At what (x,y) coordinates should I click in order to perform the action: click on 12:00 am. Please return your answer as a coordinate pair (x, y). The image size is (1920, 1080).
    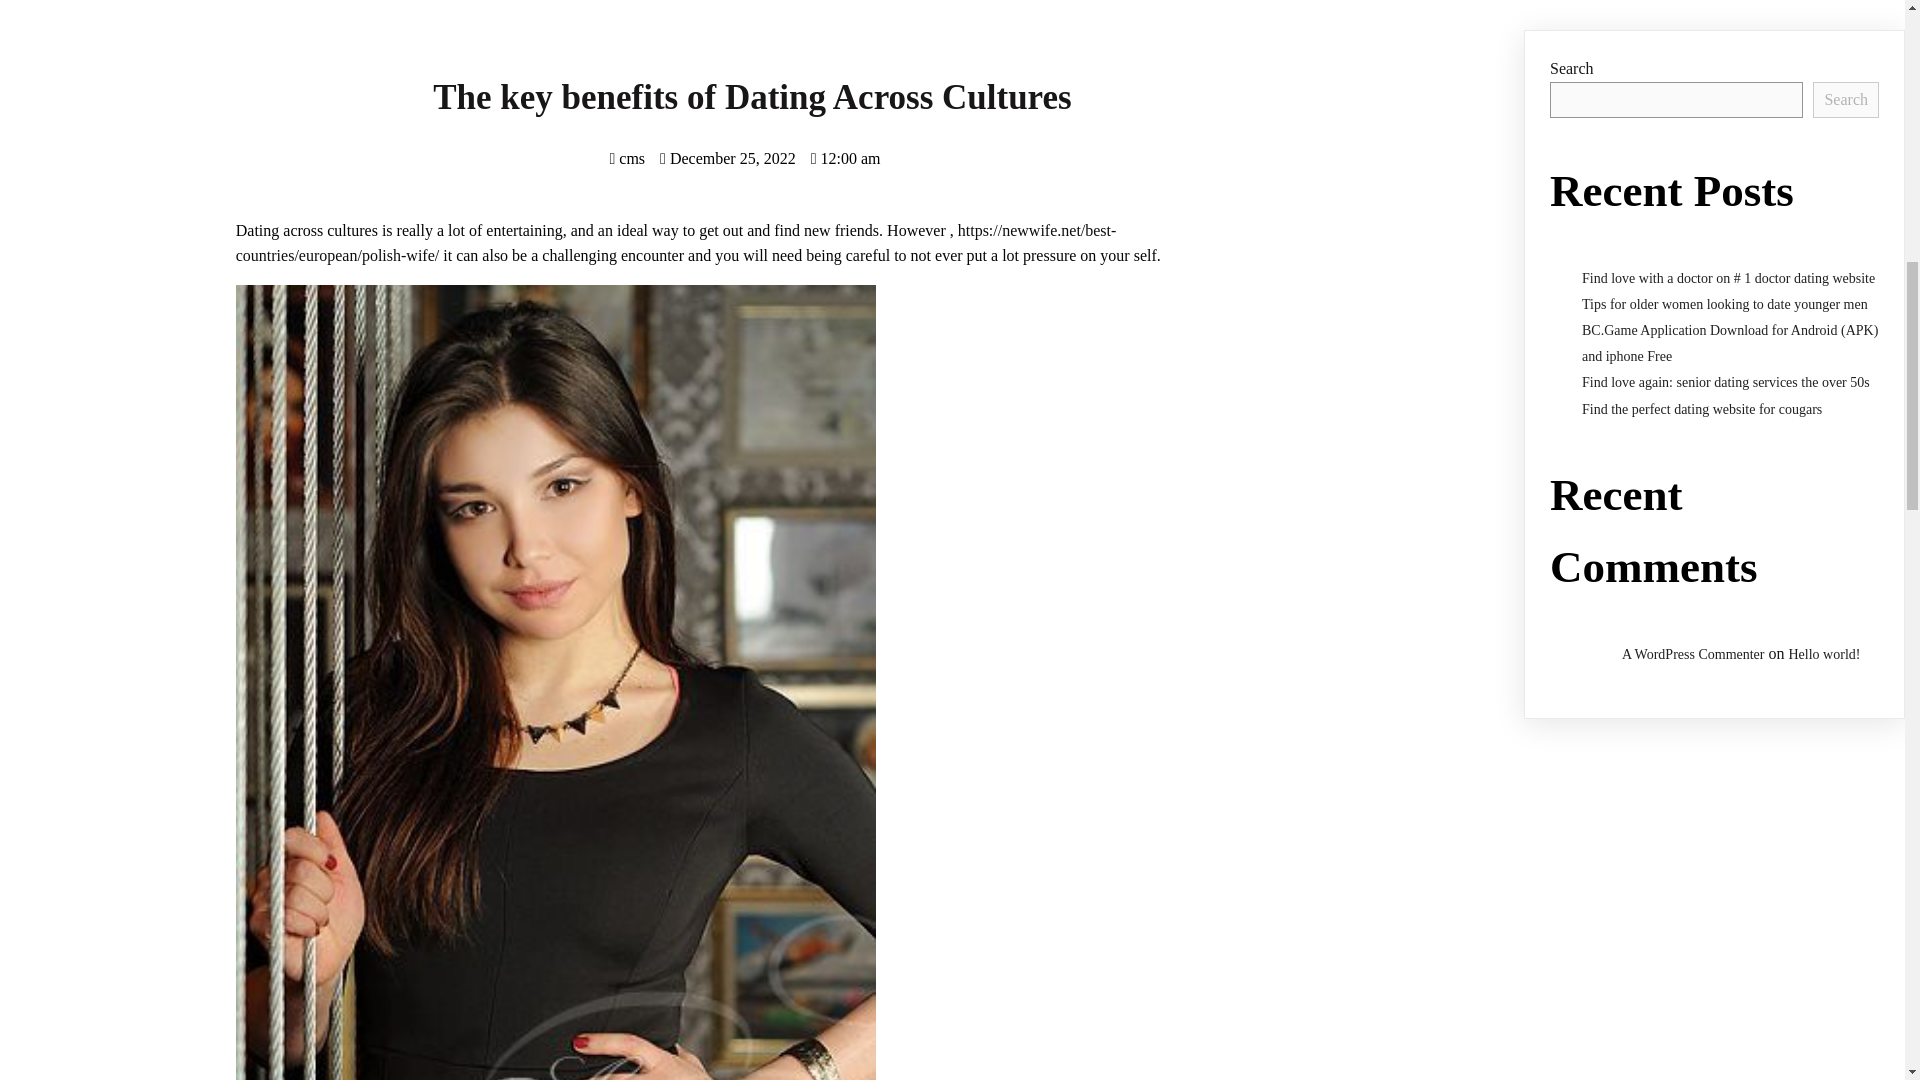
    Looking at the image, I should click on (846, 158).